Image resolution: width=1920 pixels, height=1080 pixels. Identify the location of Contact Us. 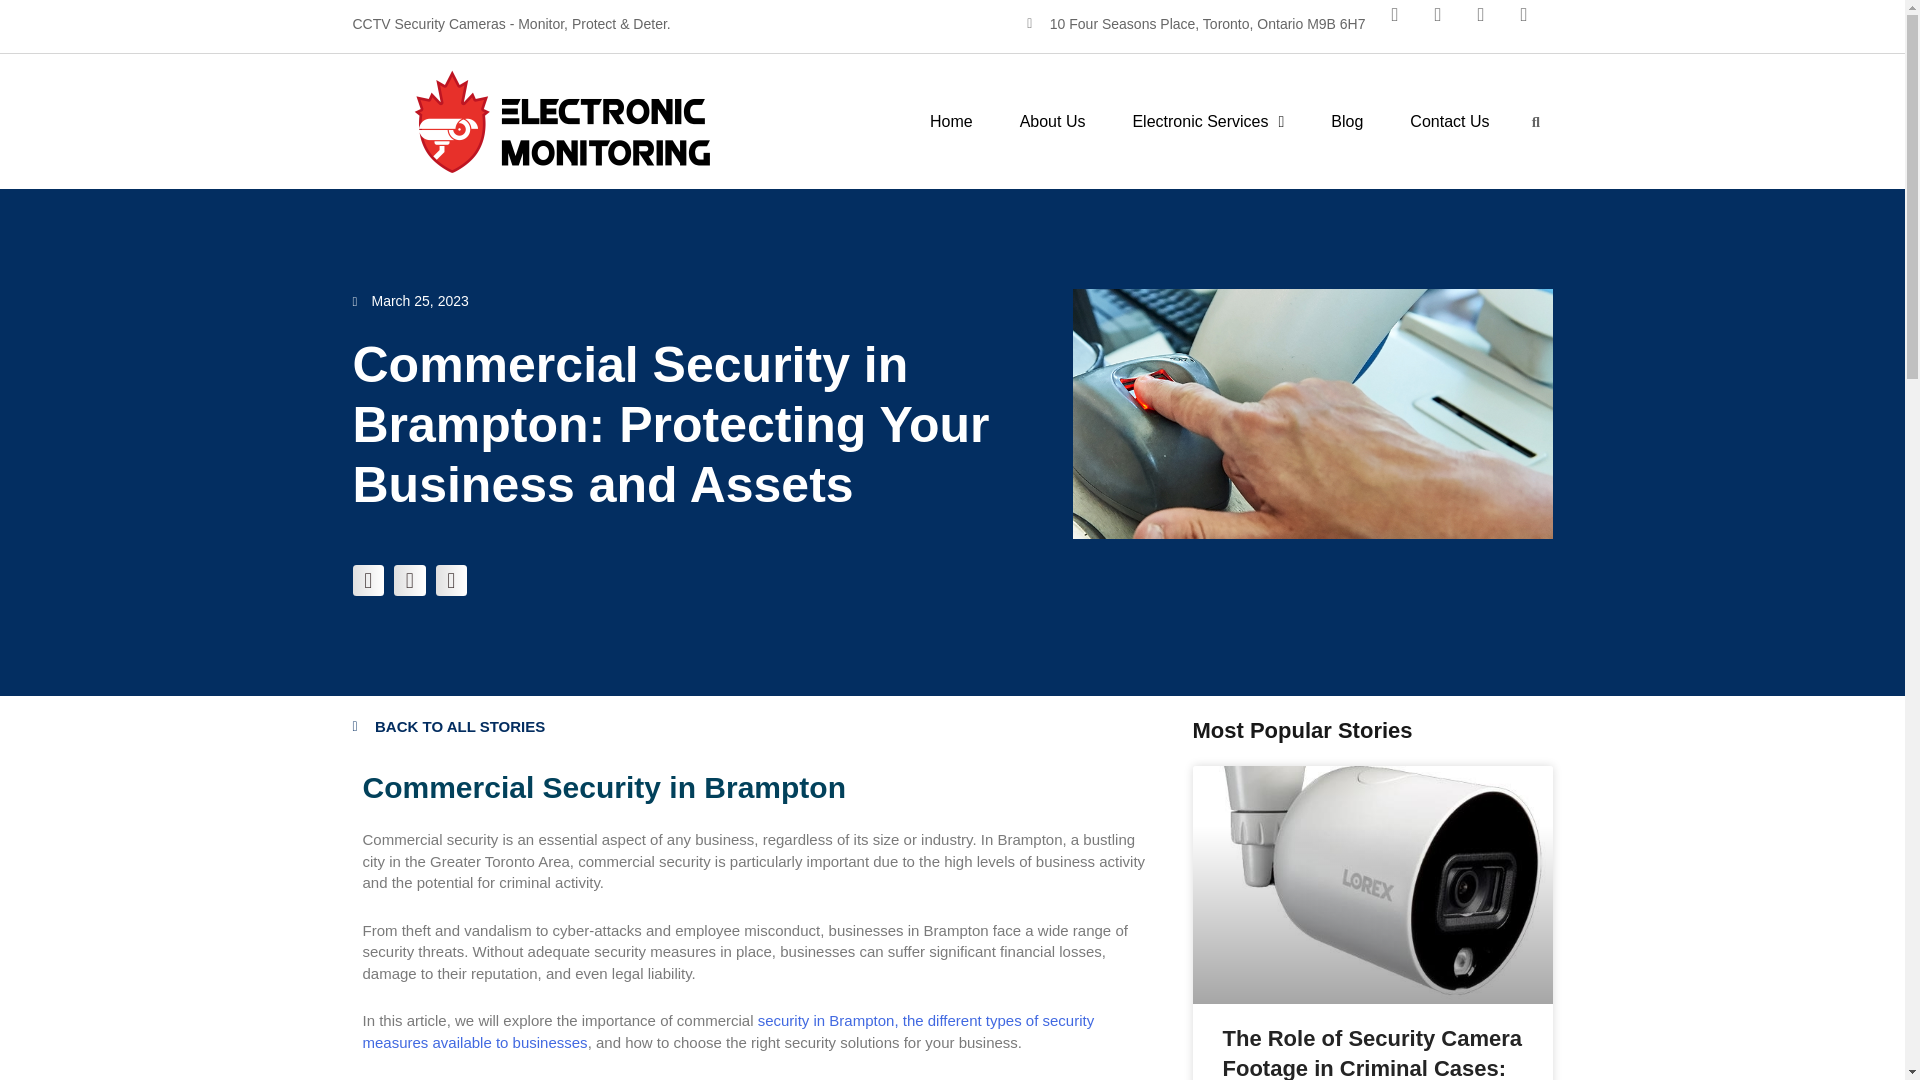
(1449, 120).